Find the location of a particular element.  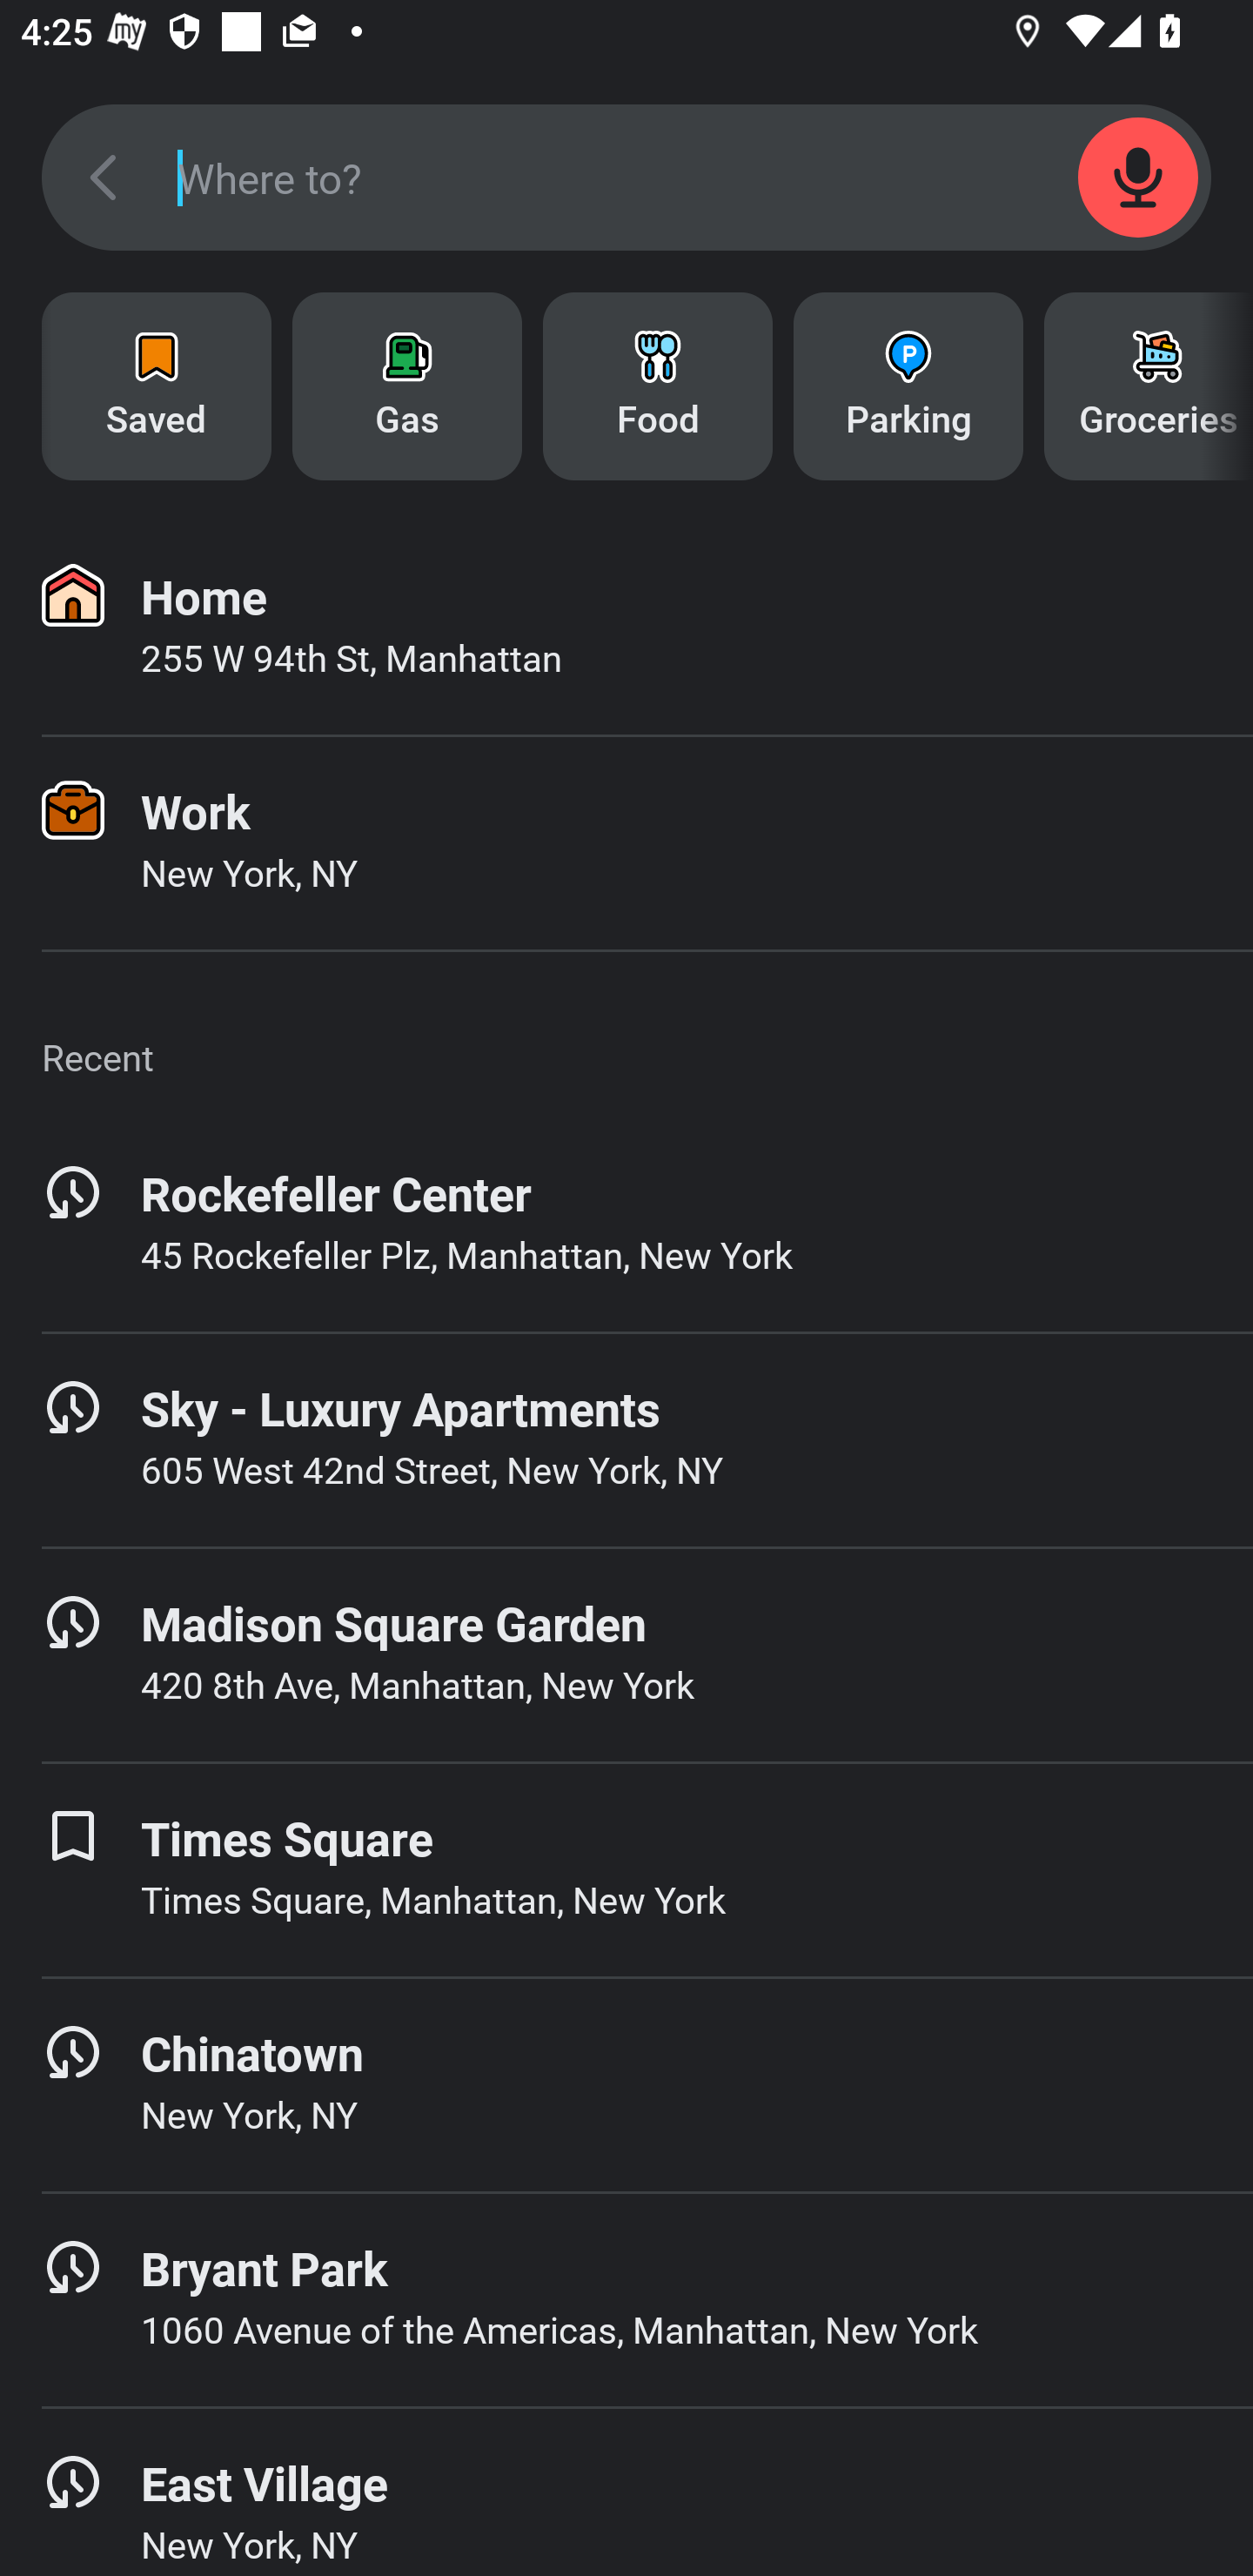

Saved is located at coordinates (157, 386).